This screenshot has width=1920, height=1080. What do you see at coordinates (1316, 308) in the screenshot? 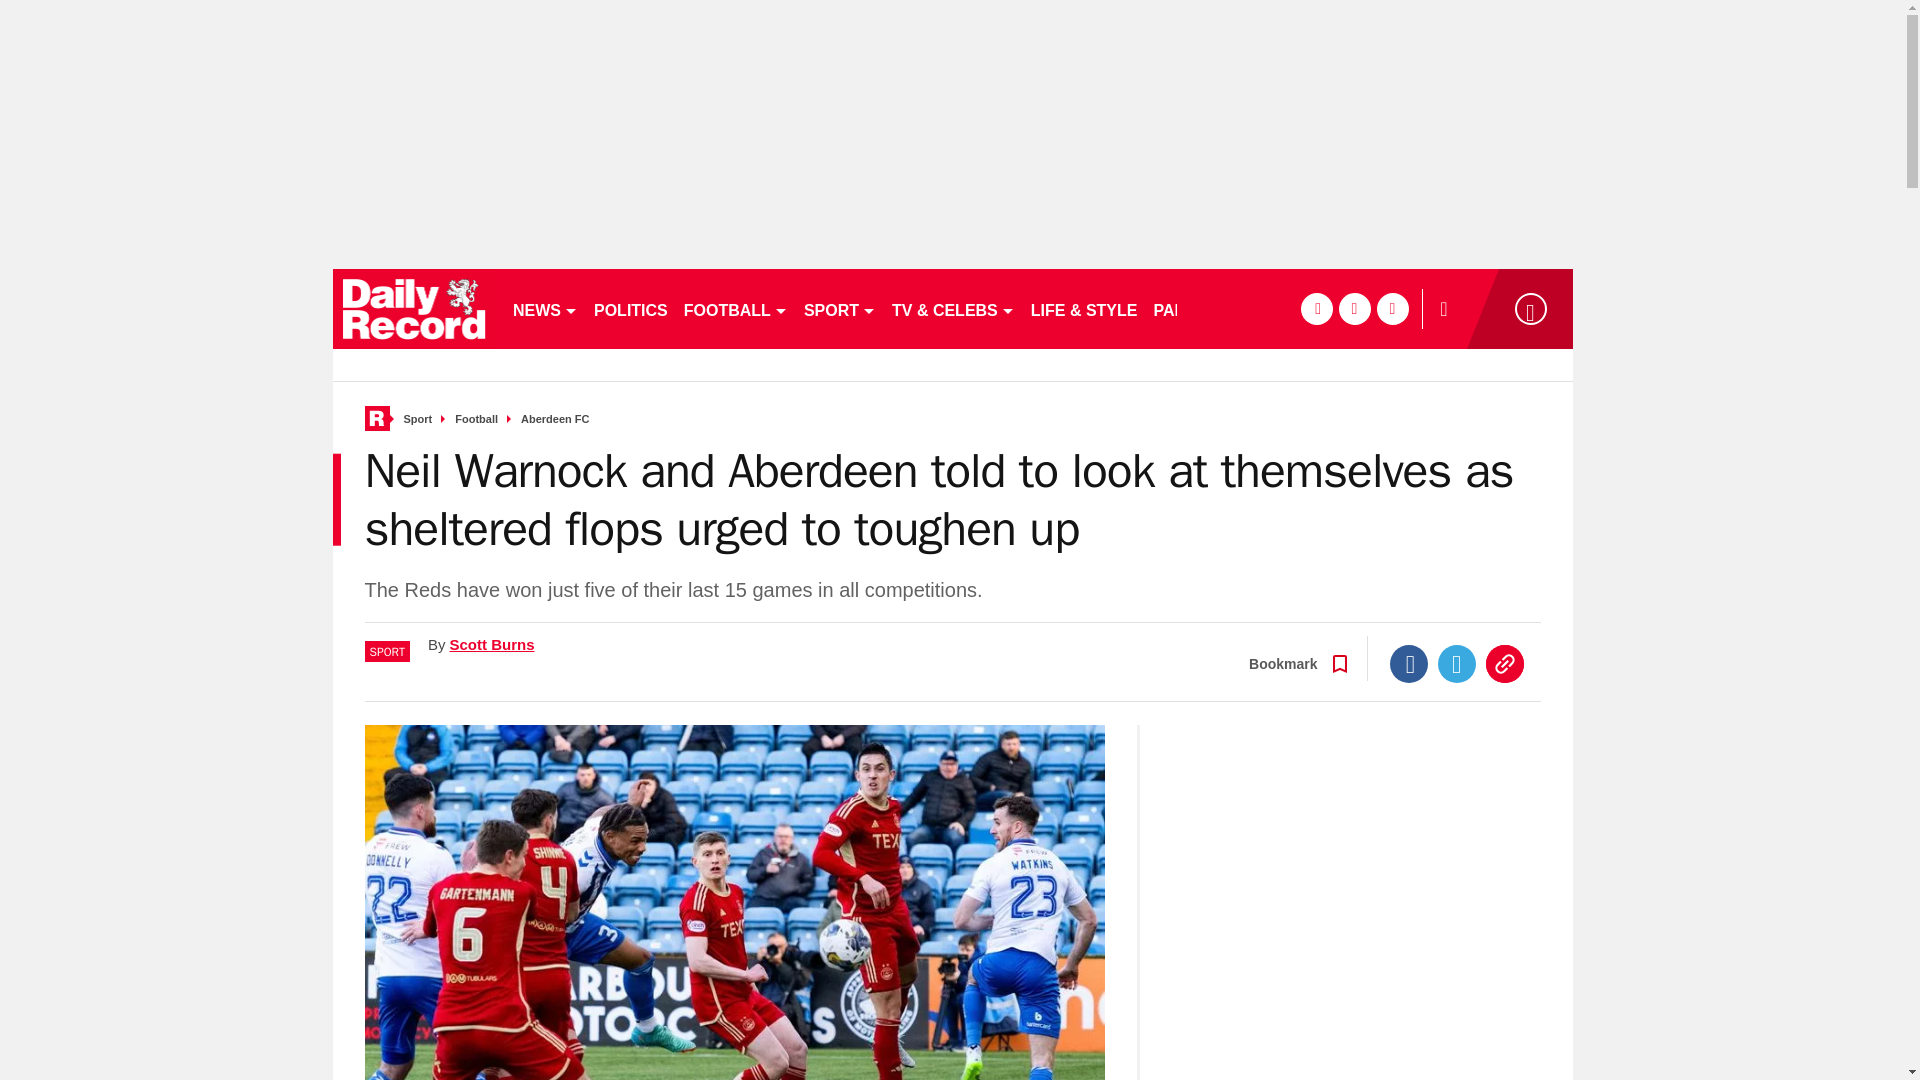
I see `facebook` at bounding box center [1316, 308].